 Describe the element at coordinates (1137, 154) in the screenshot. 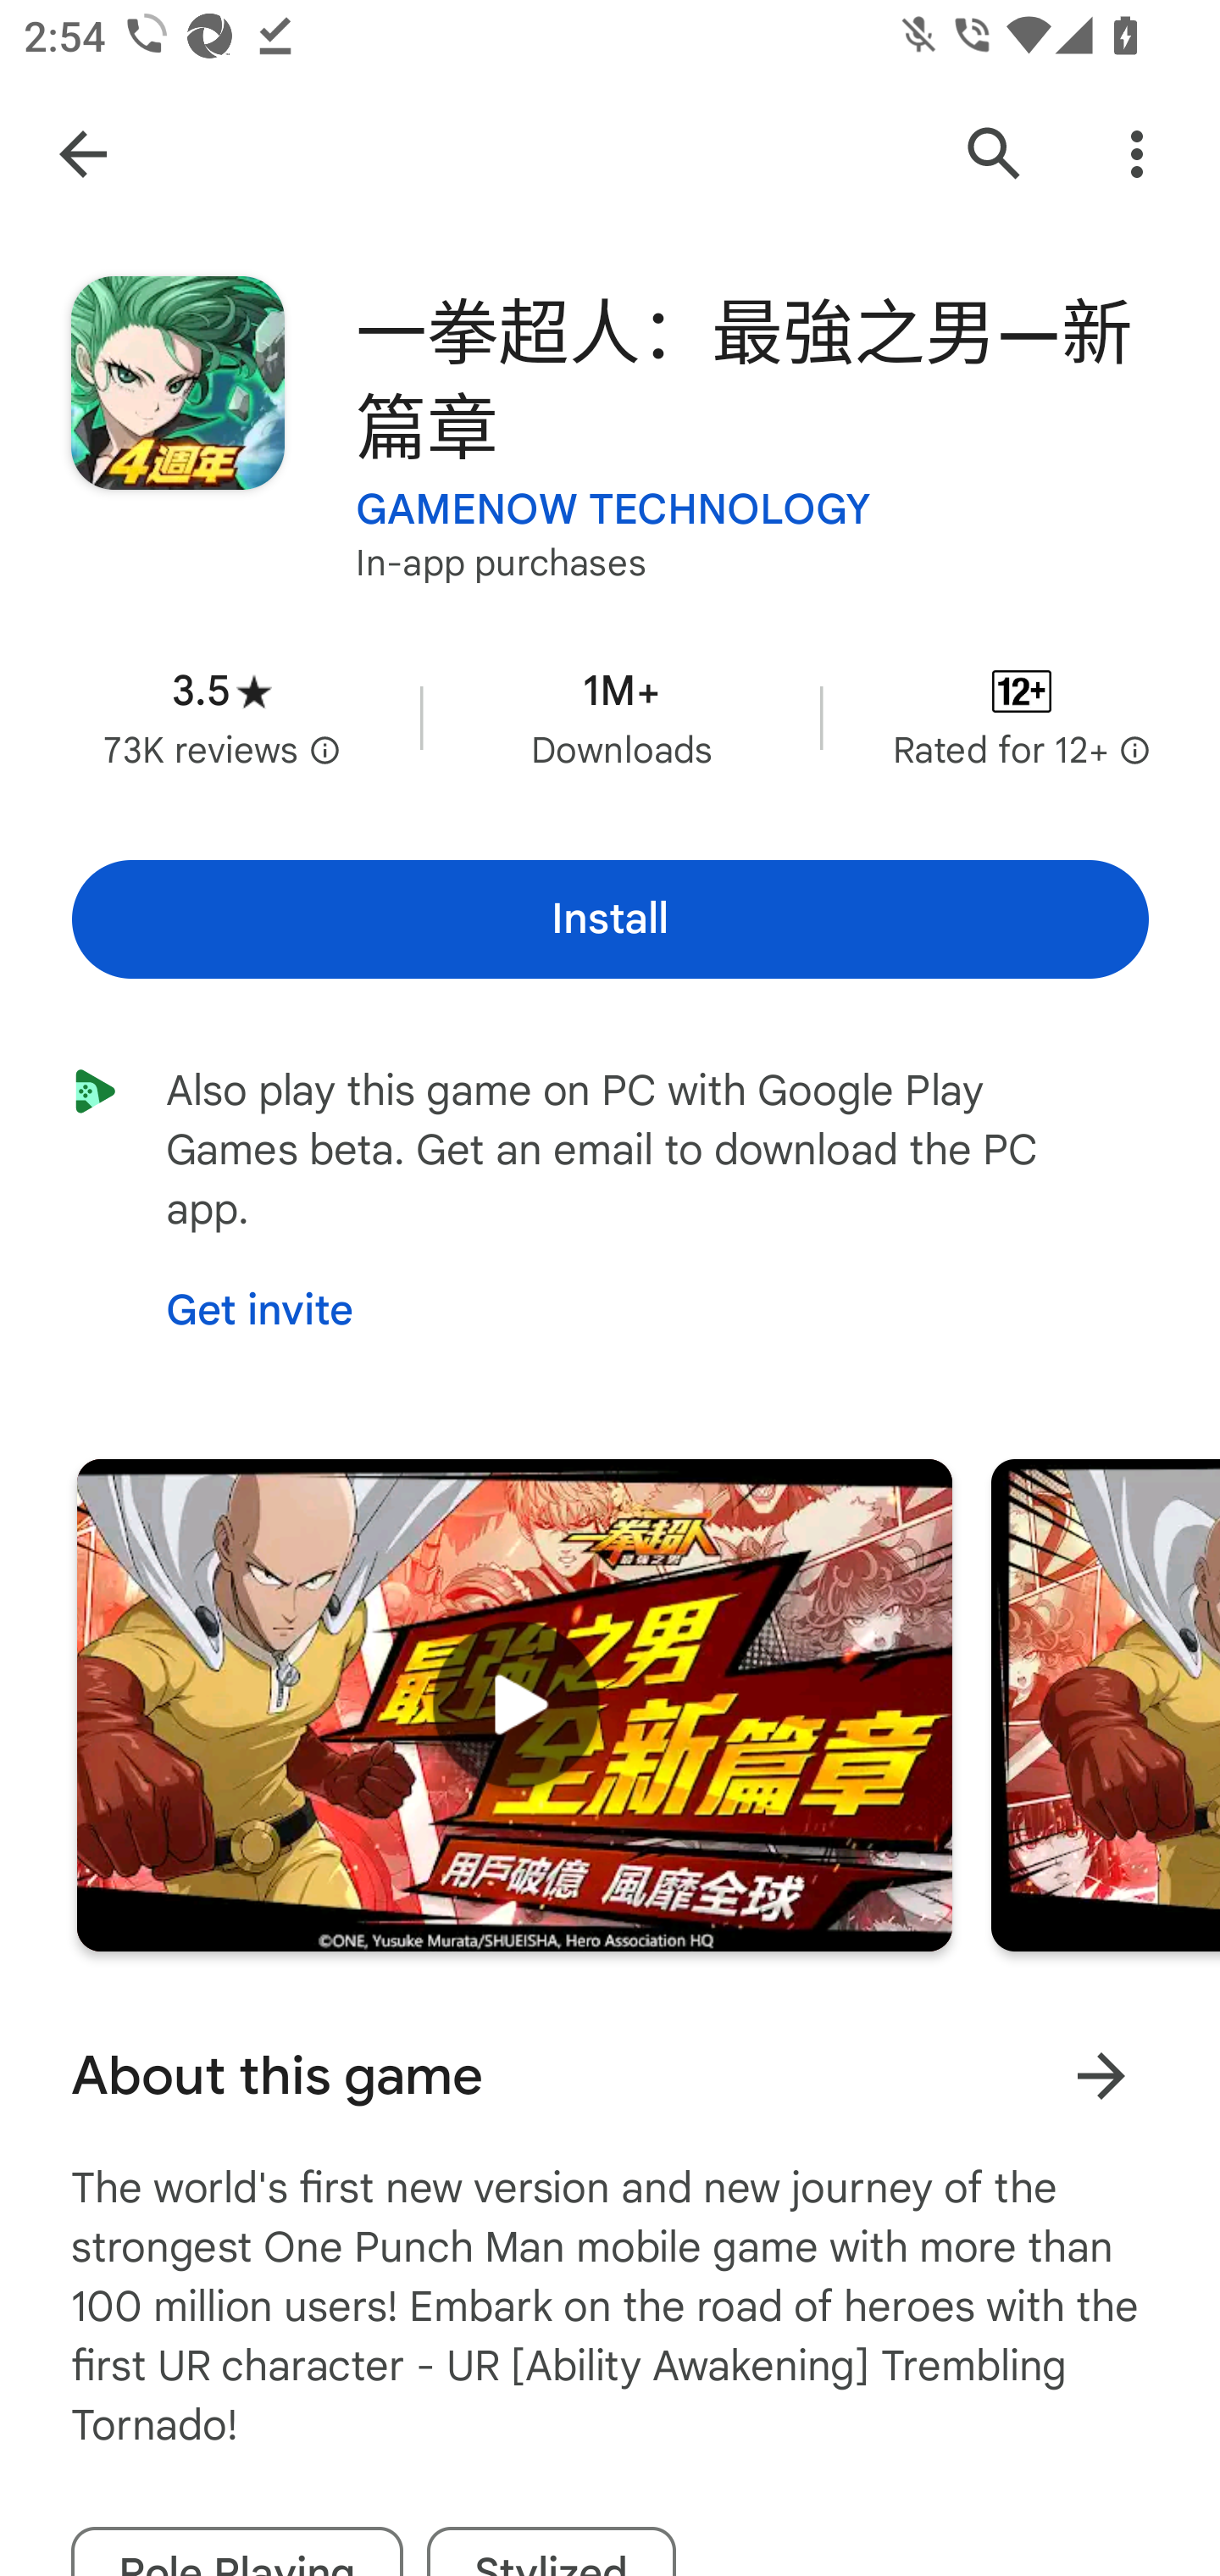

I see `More Options` at that location.